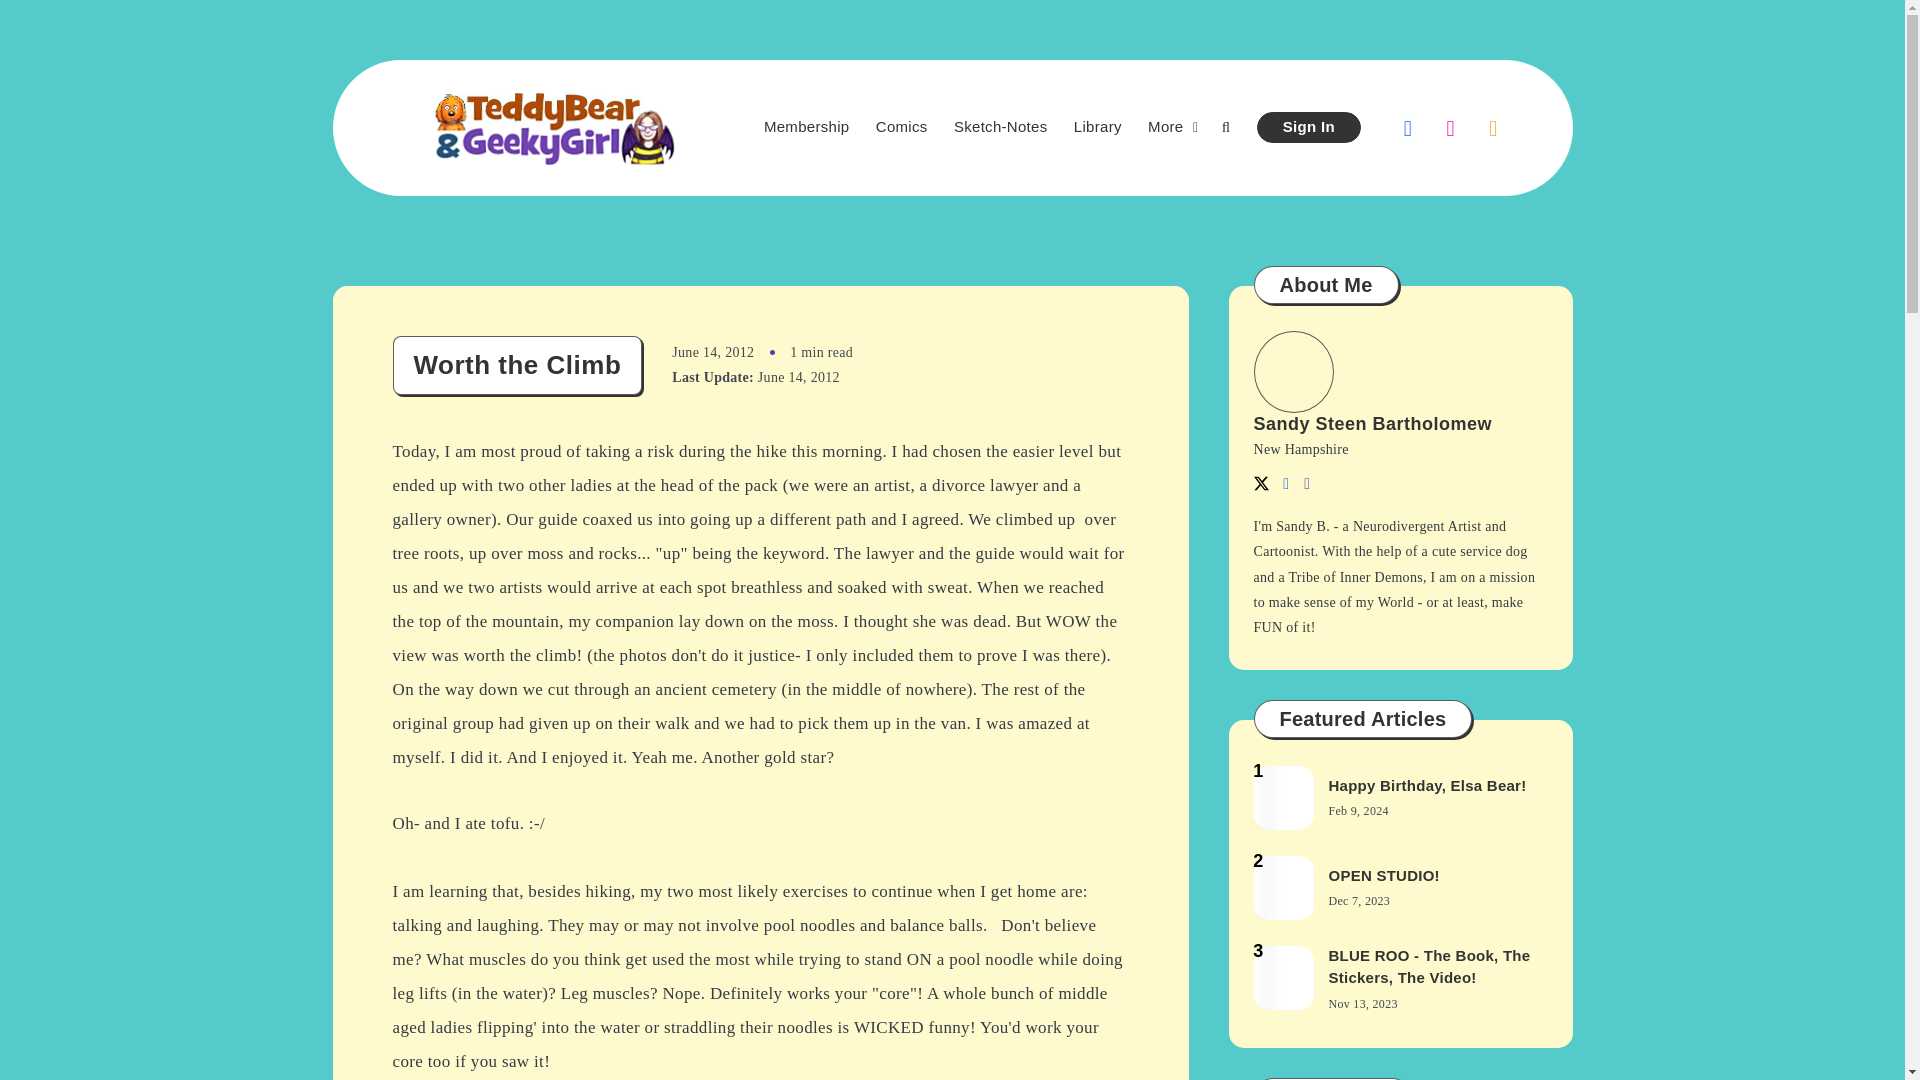 Image resolution: width=1920 pixels, height=1080 pixels. What do you see at coordinates (1001, 127) in the screenshot?
I see `Sketch-Notes` at bounding box center [1001, 127].